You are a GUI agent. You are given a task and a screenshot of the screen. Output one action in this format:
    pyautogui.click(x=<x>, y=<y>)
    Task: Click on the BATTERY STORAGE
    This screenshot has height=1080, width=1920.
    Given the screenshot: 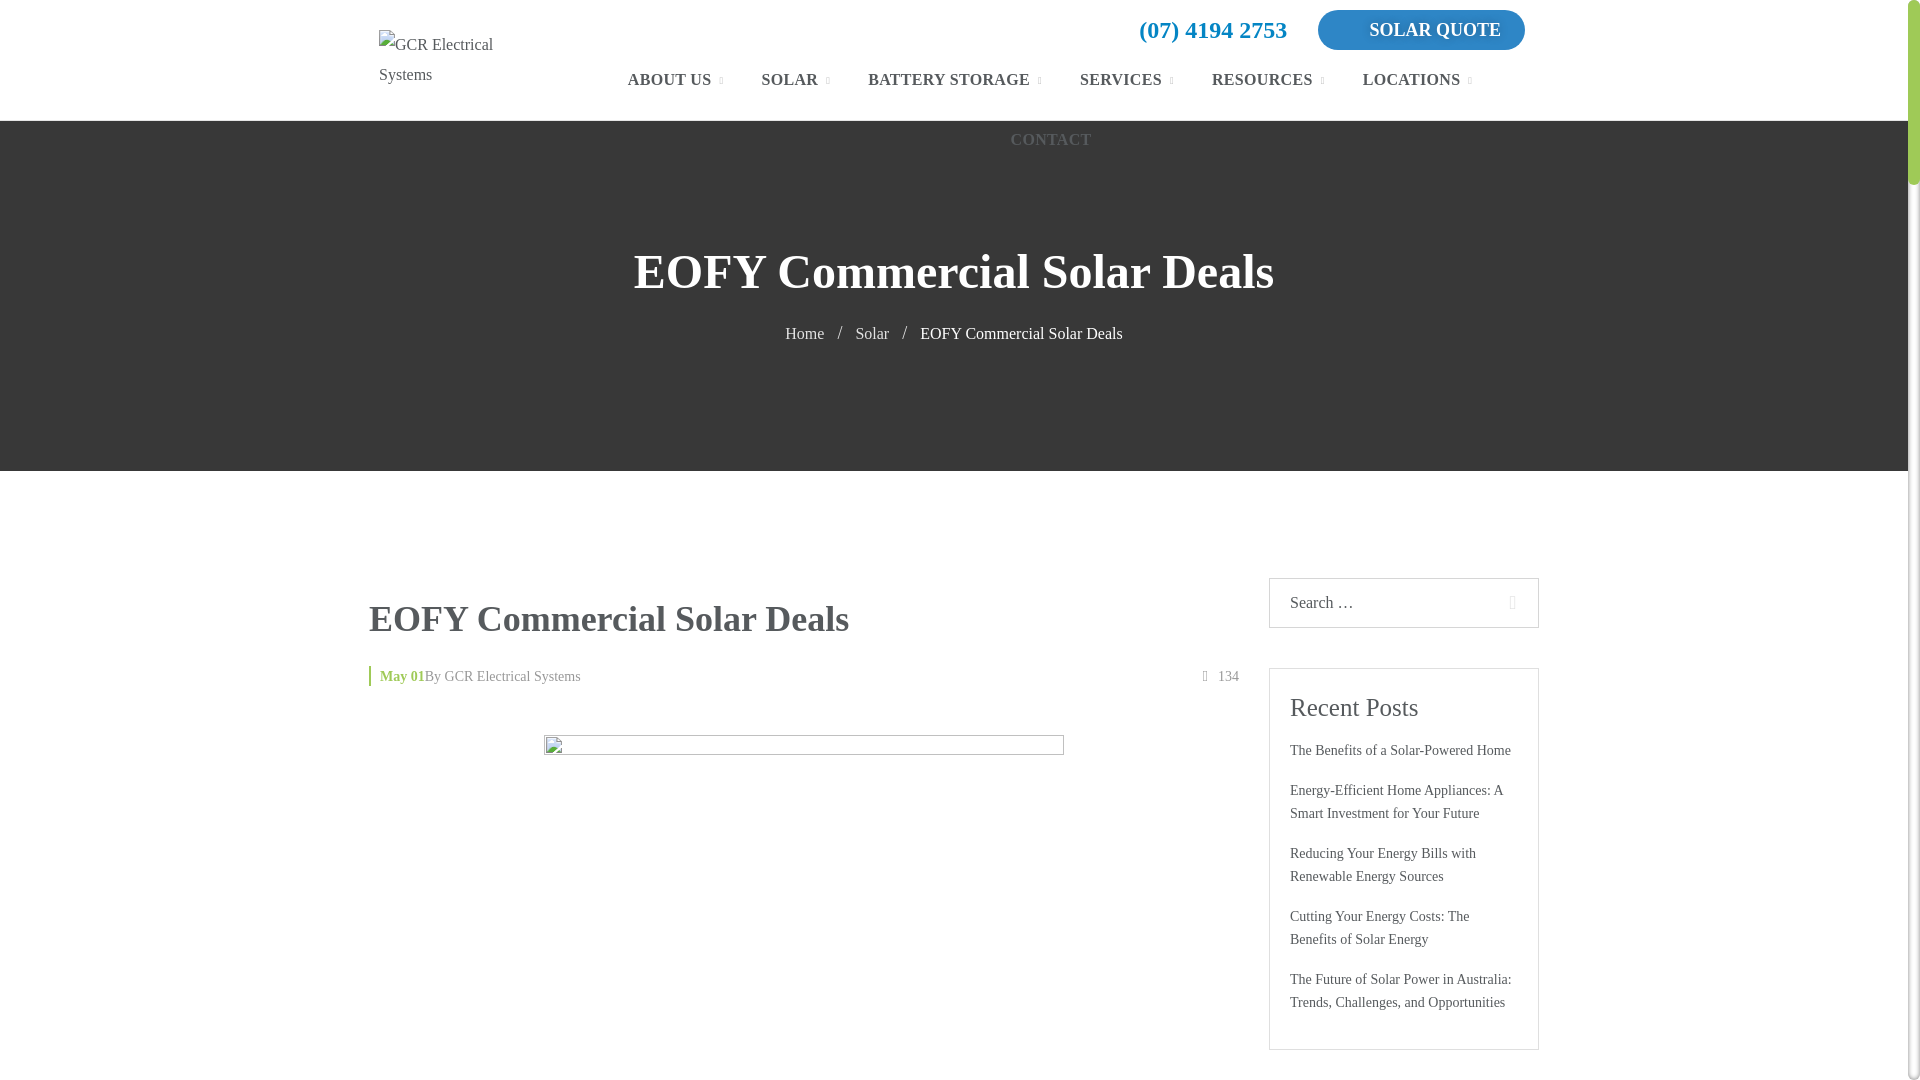 What is the action you would take?
    pyautogui.click(x=956, y=80)
    